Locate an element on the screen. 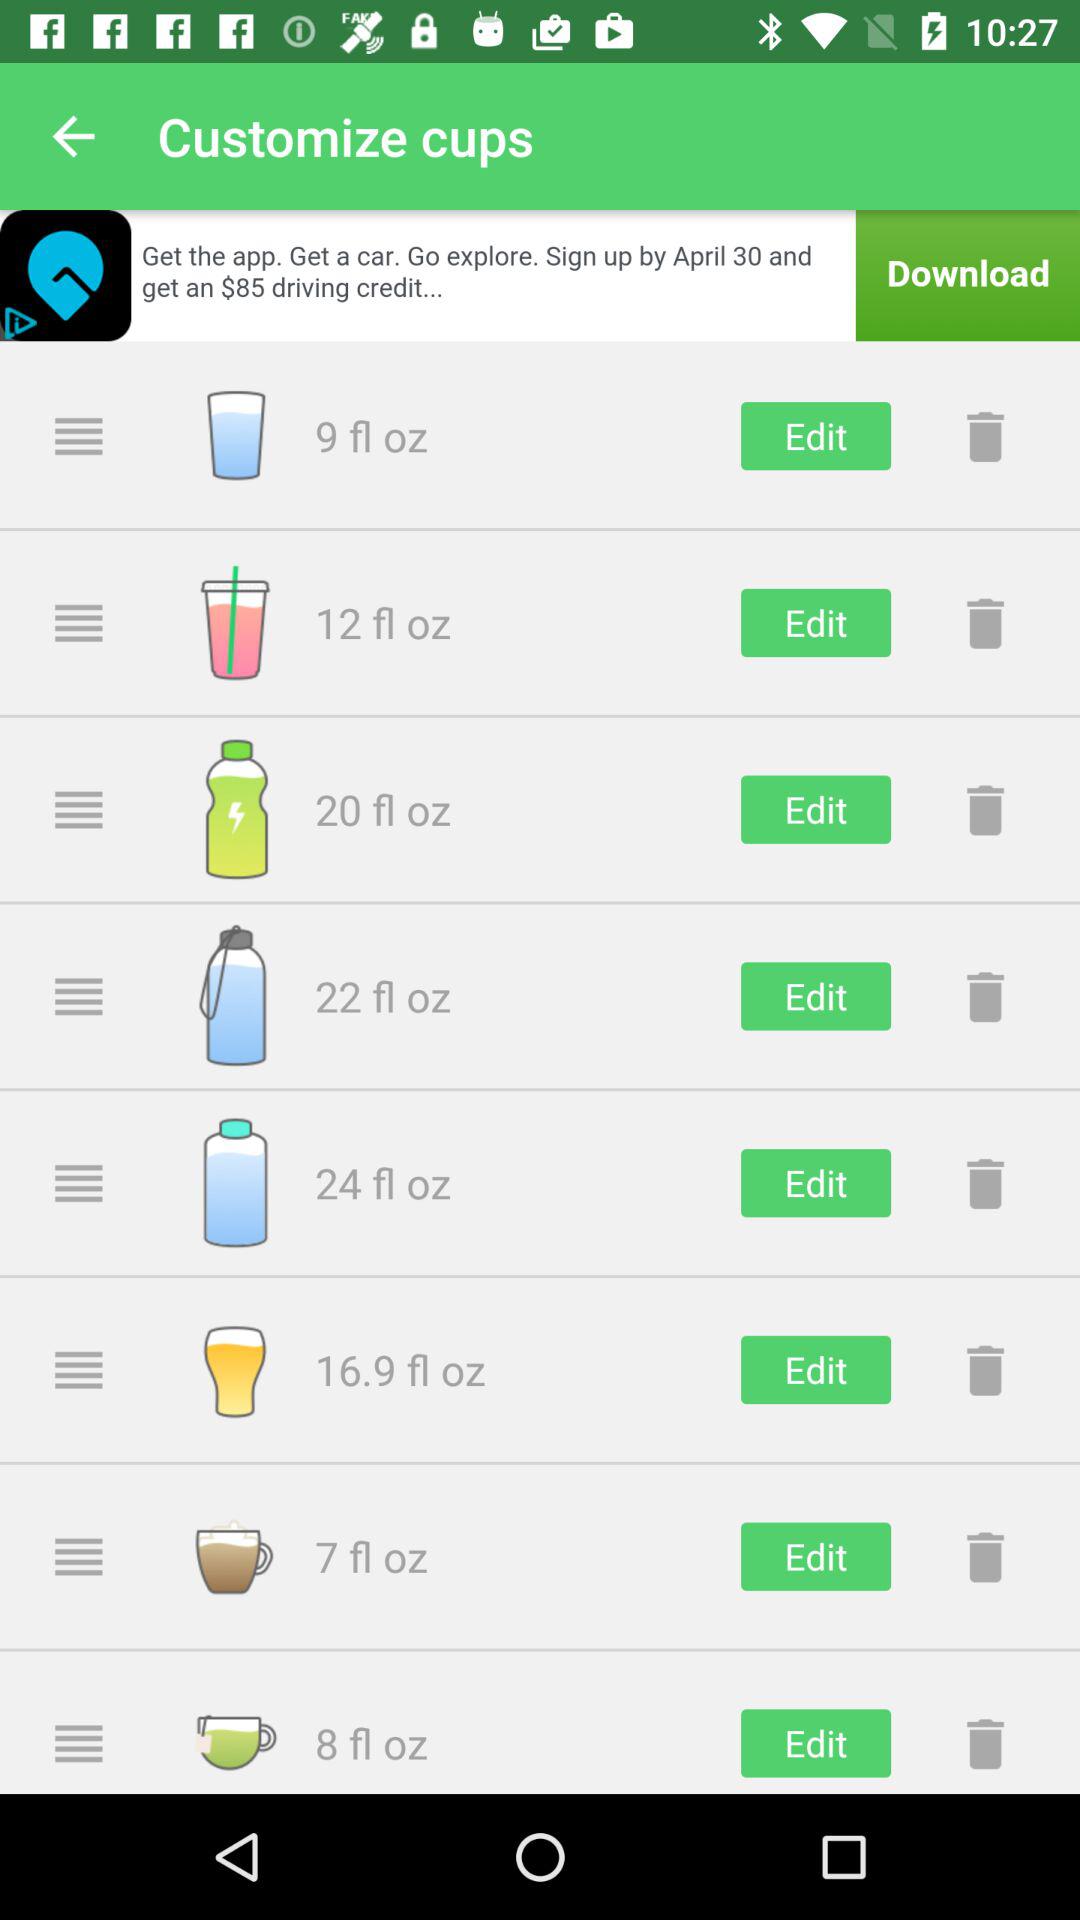  delete item button is located at coordinates (985, 1370).